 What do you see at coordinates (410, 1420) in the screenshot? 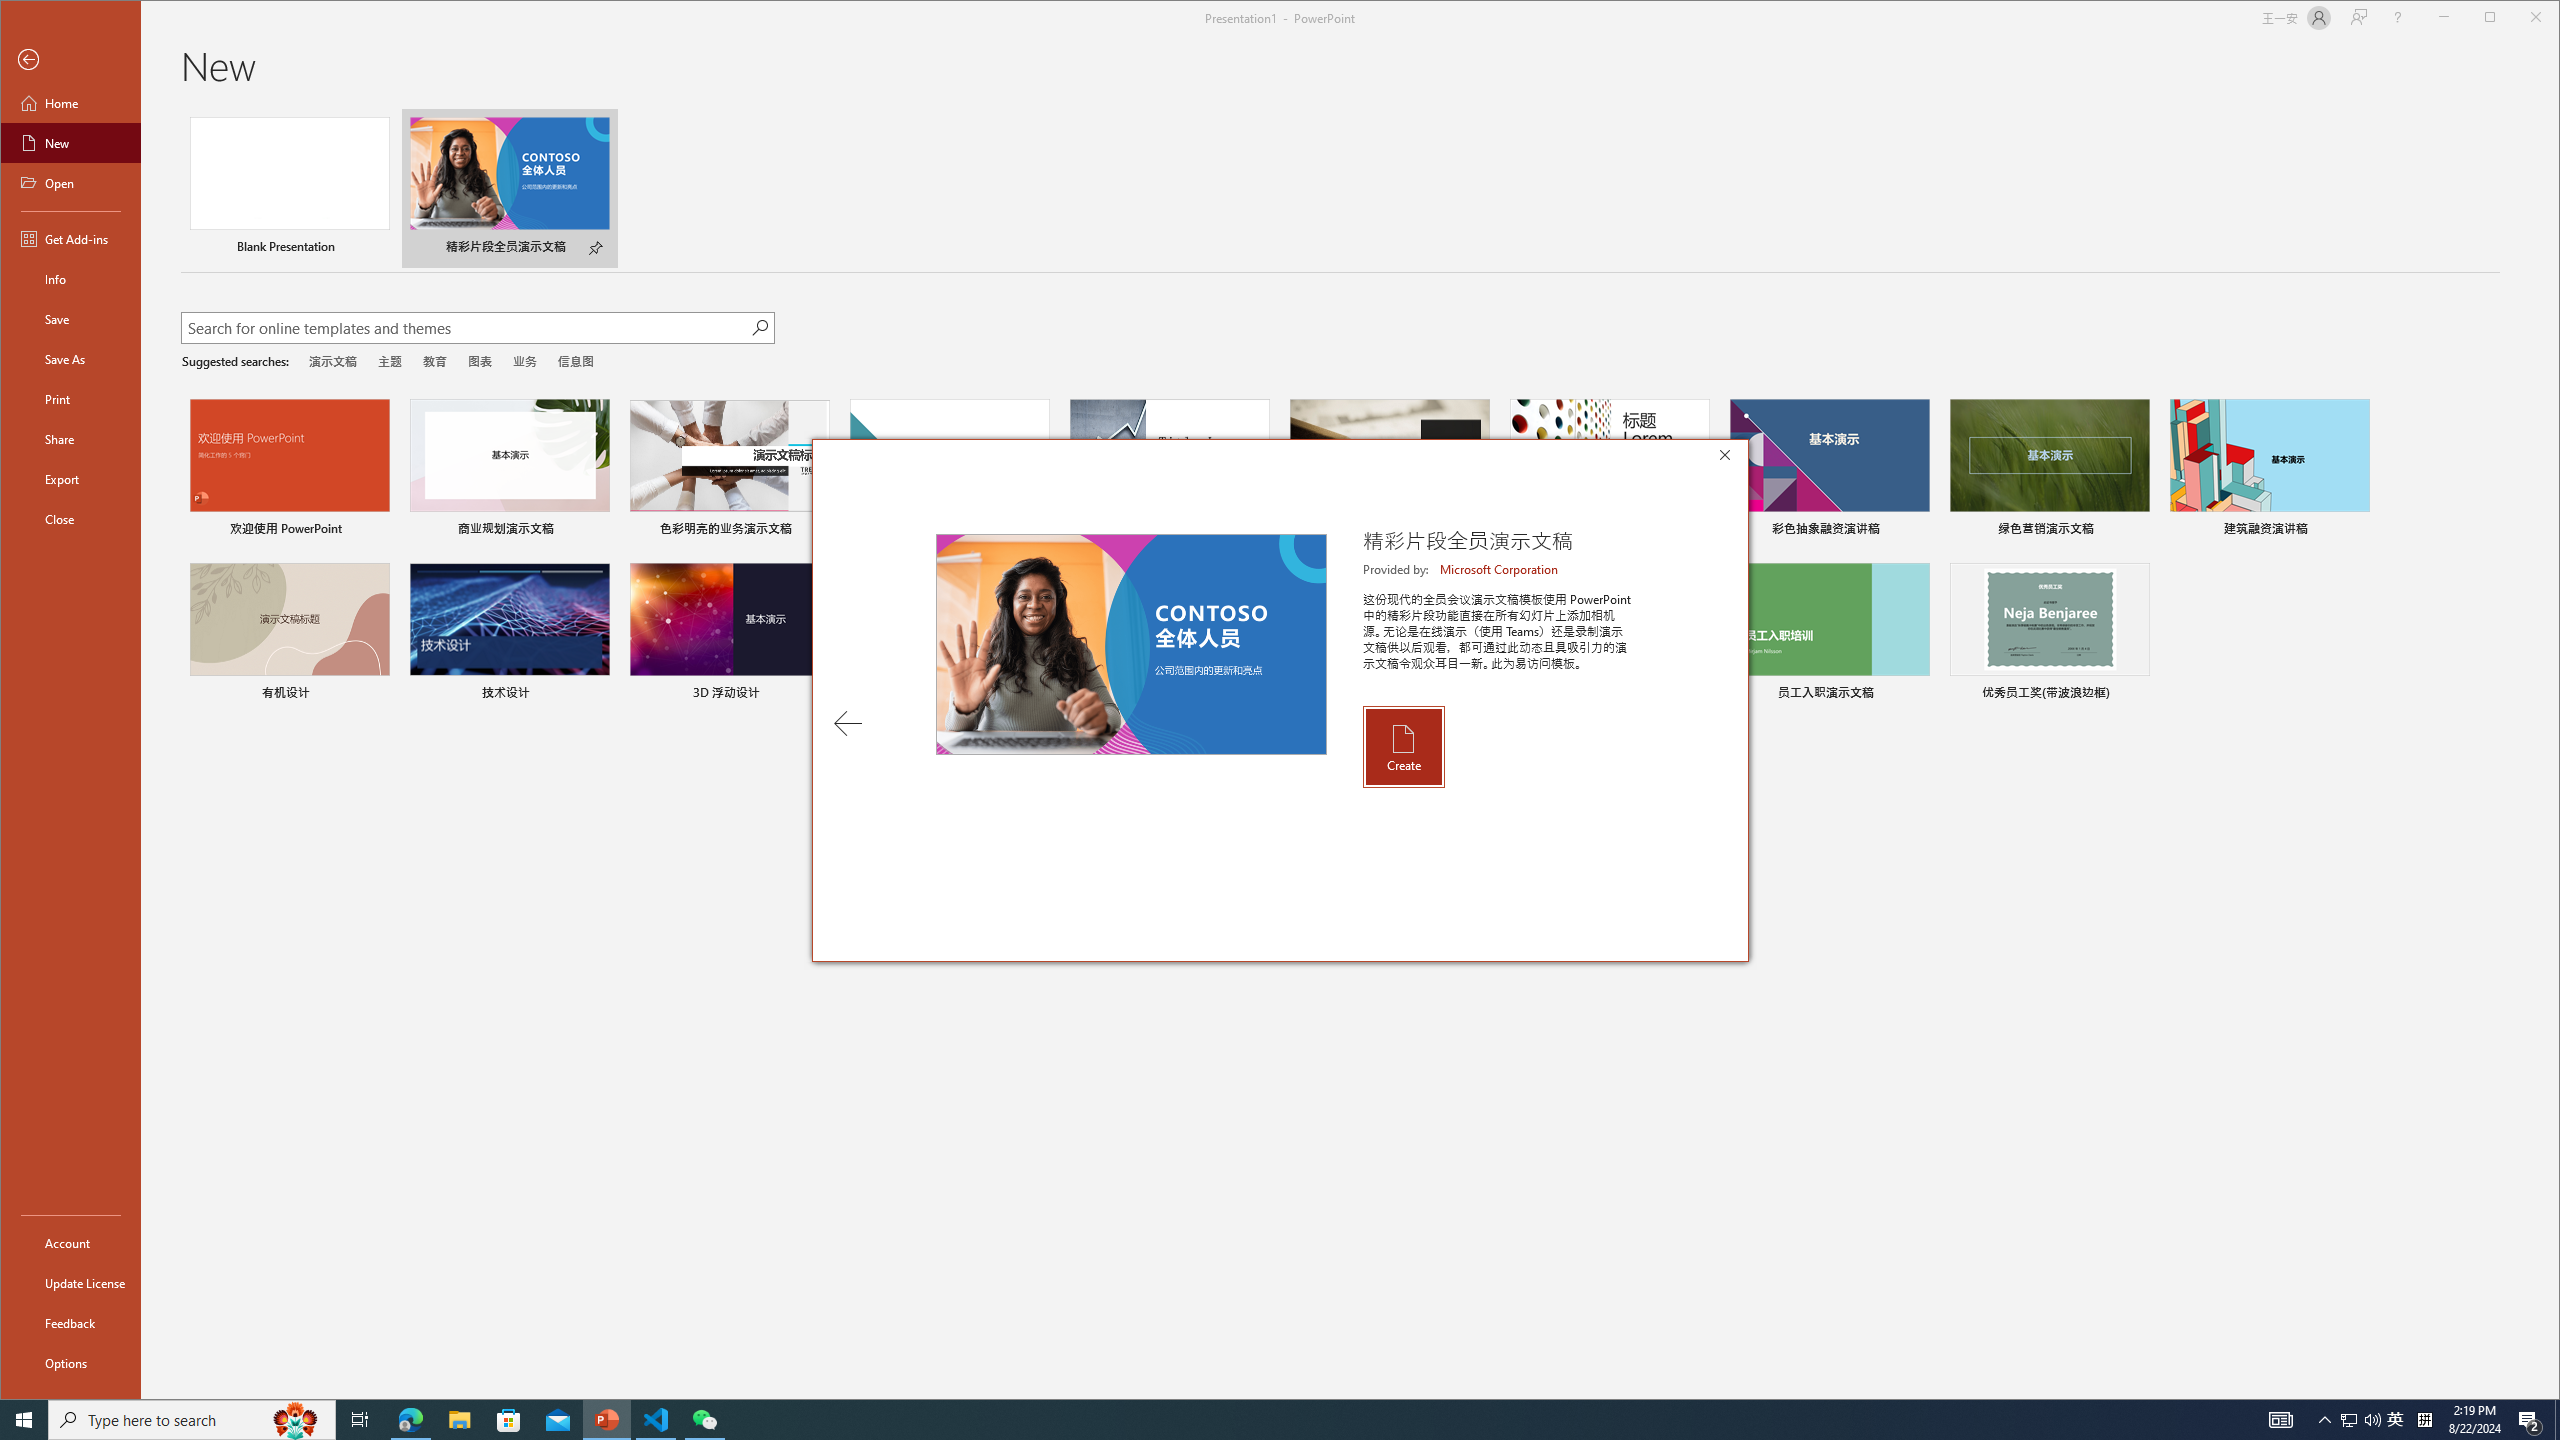
I see `Microsoft Edge - 1 running window` at bounding box center [410, 1420].